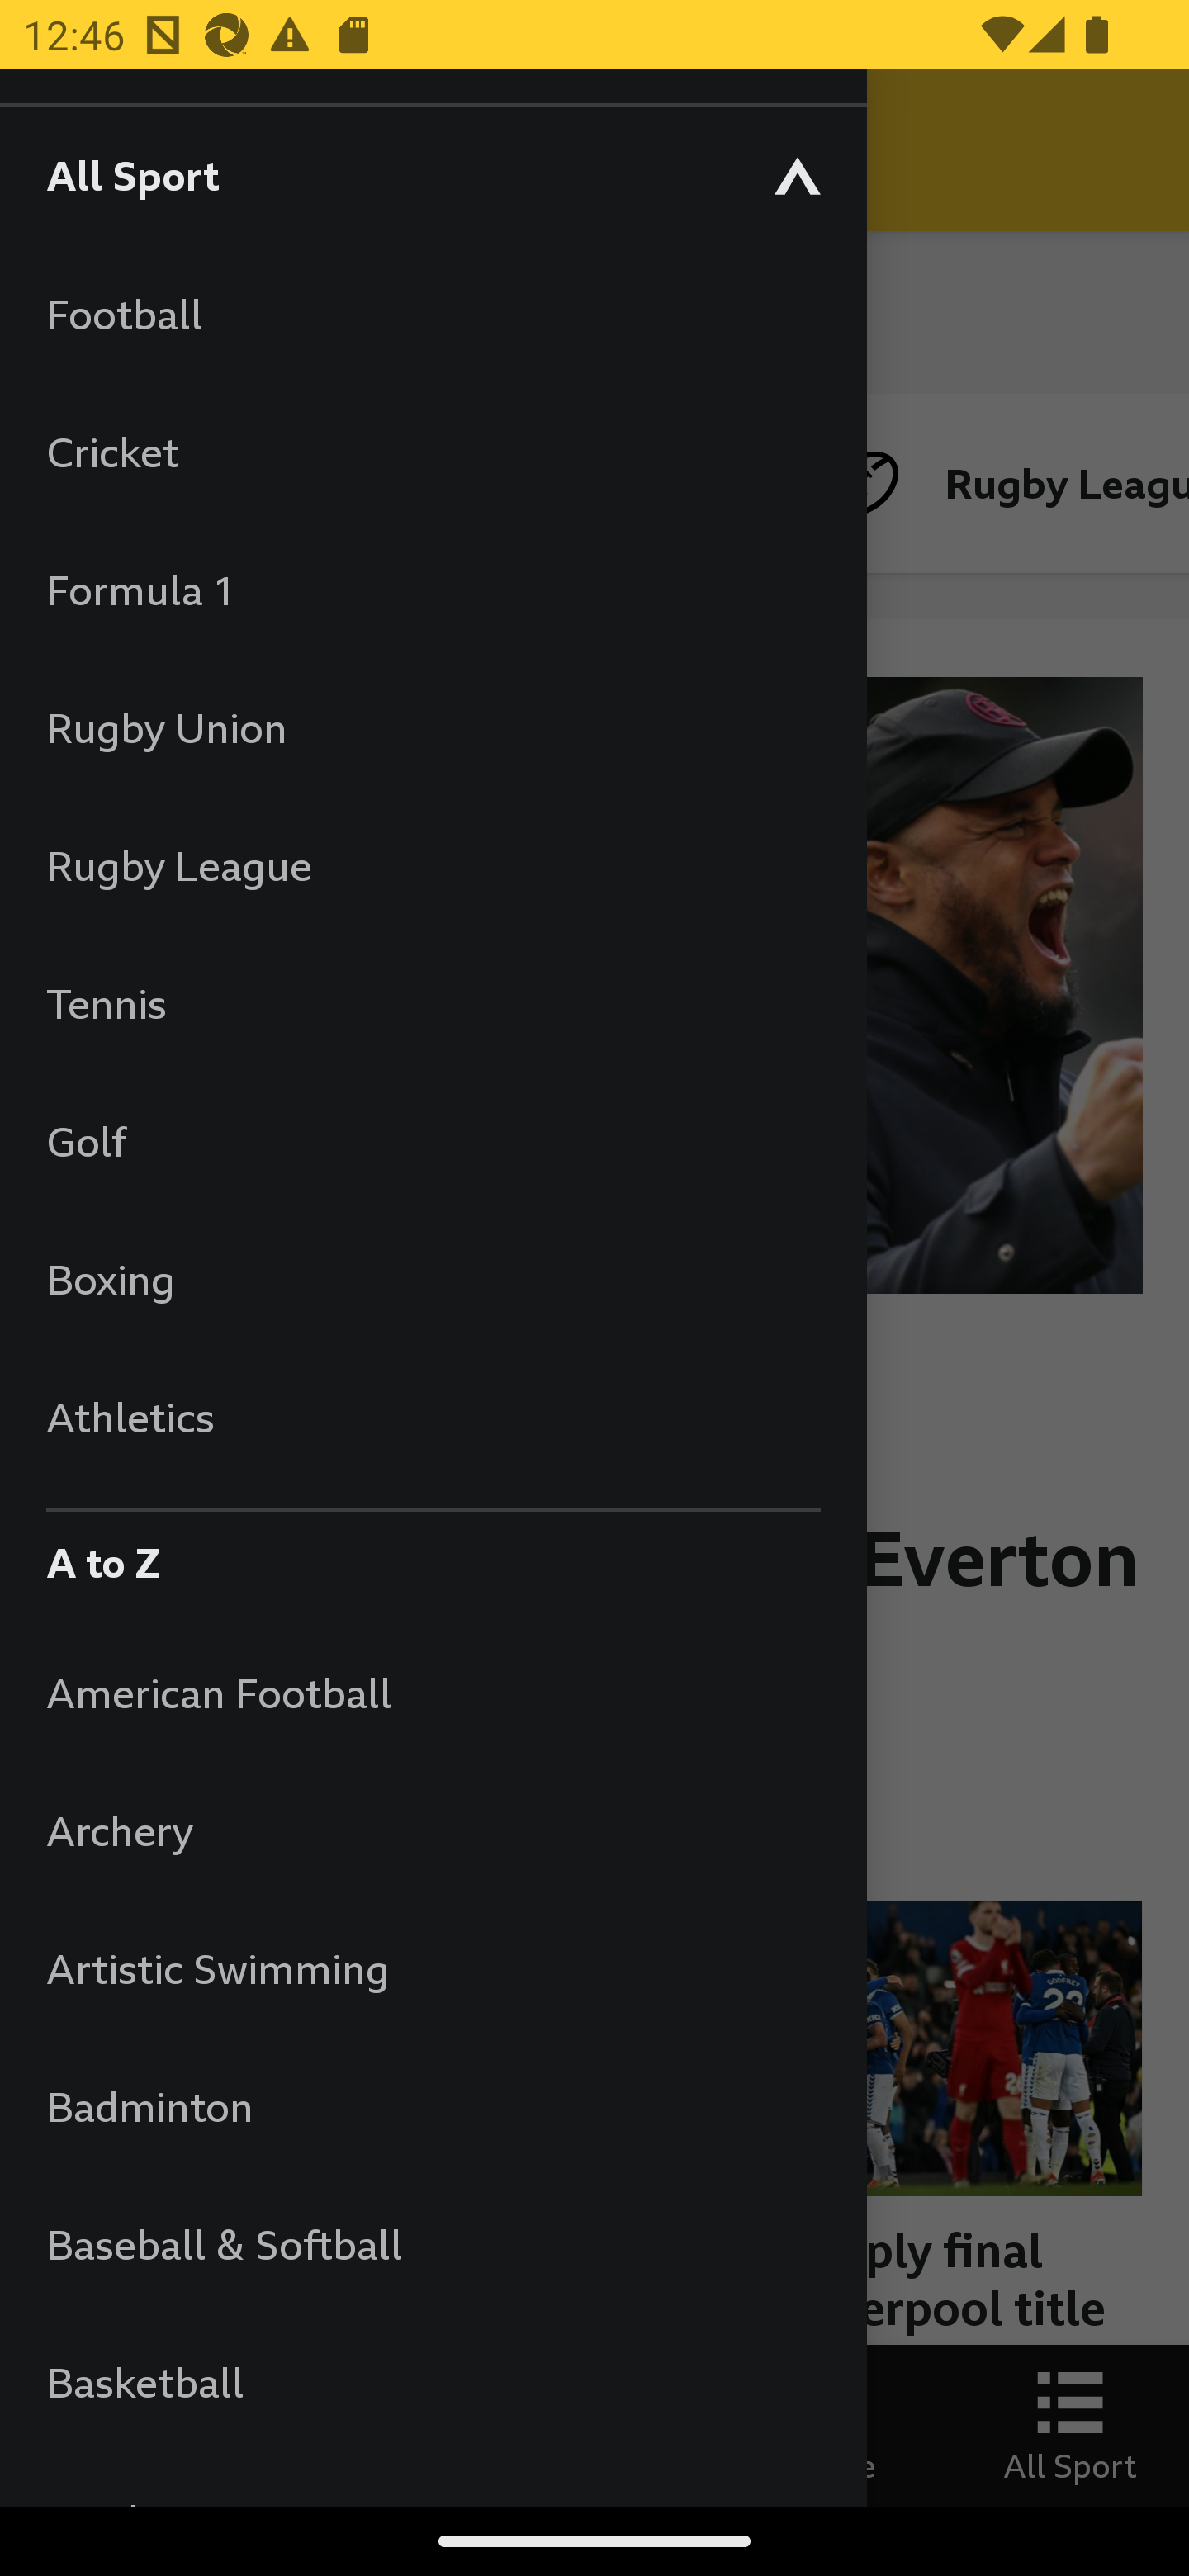  What do you see at coordinates (433, 1693) in the screenshot?
I see `American Football` at bounding box center [433, 1693].